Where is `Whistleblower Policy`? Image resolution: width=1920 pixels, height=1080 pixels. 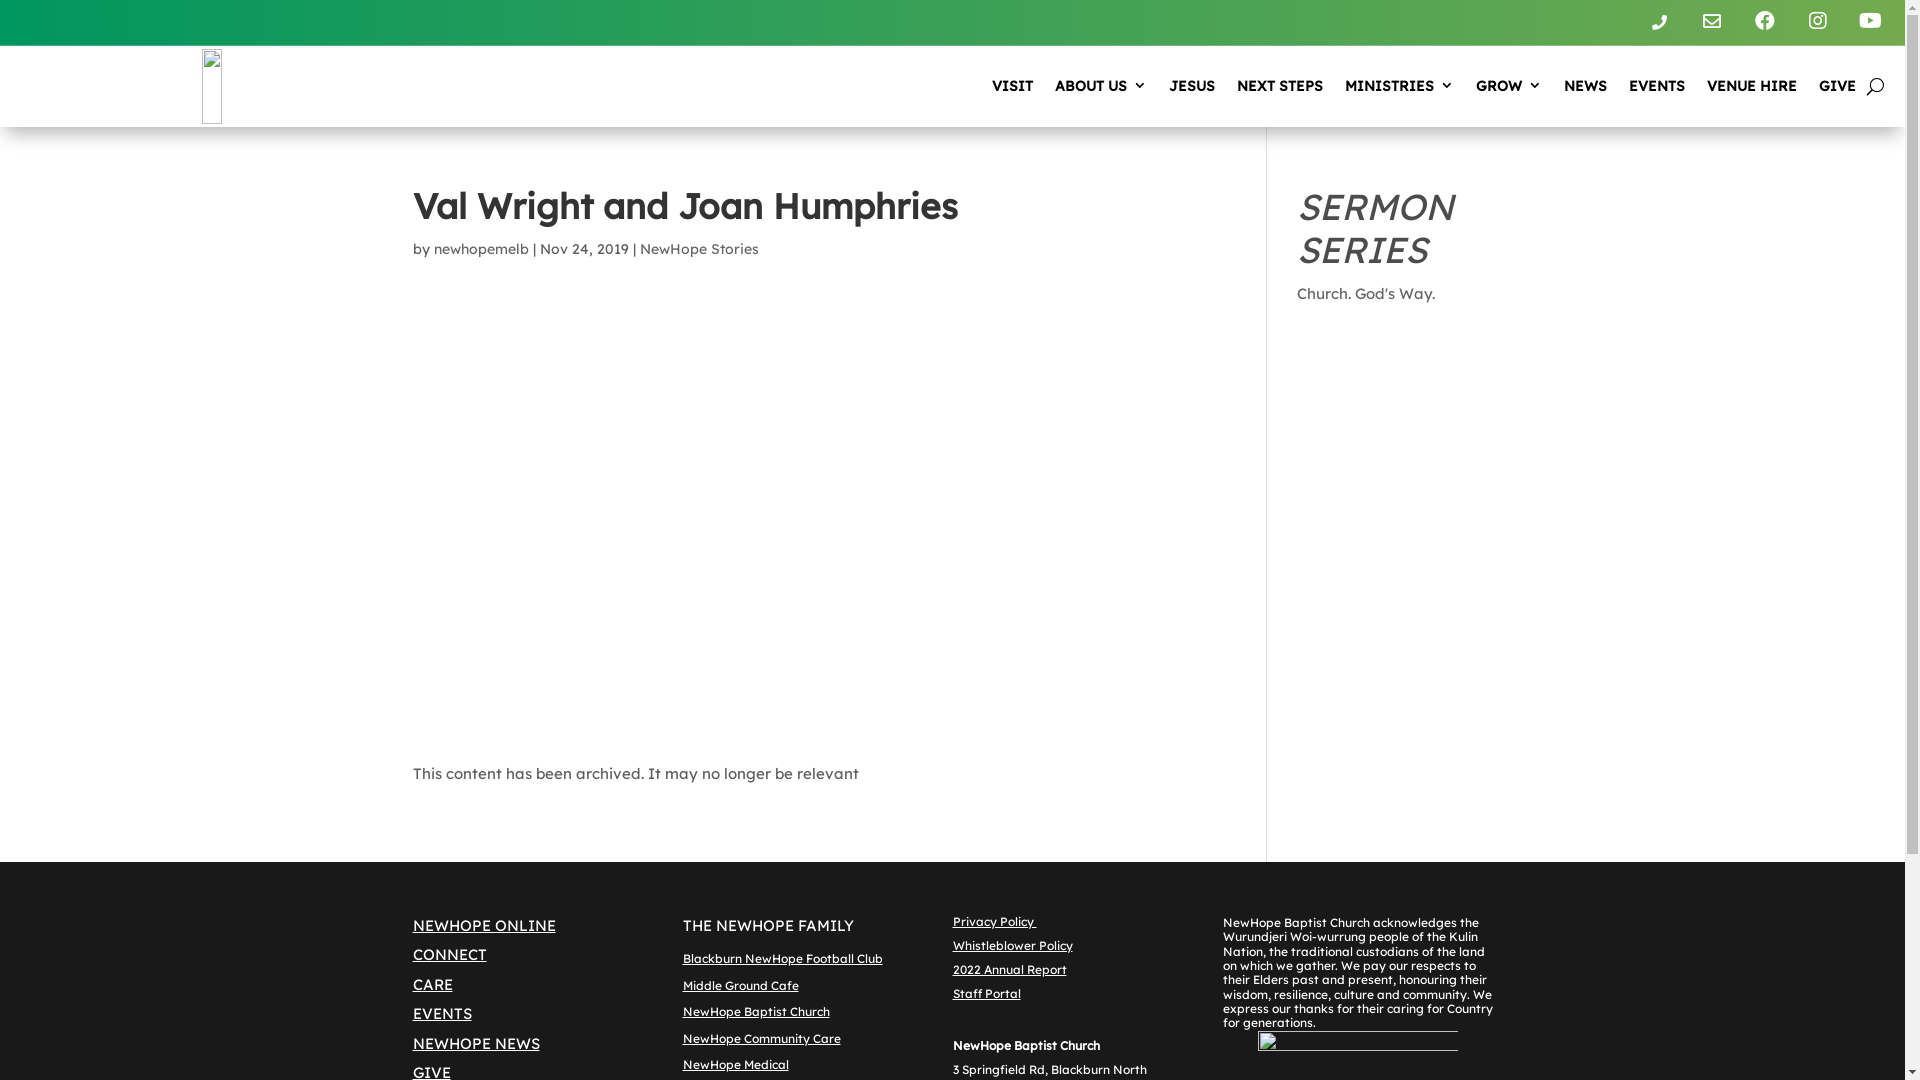 Whistleblower Policy is located at coordinates (1012, 946).